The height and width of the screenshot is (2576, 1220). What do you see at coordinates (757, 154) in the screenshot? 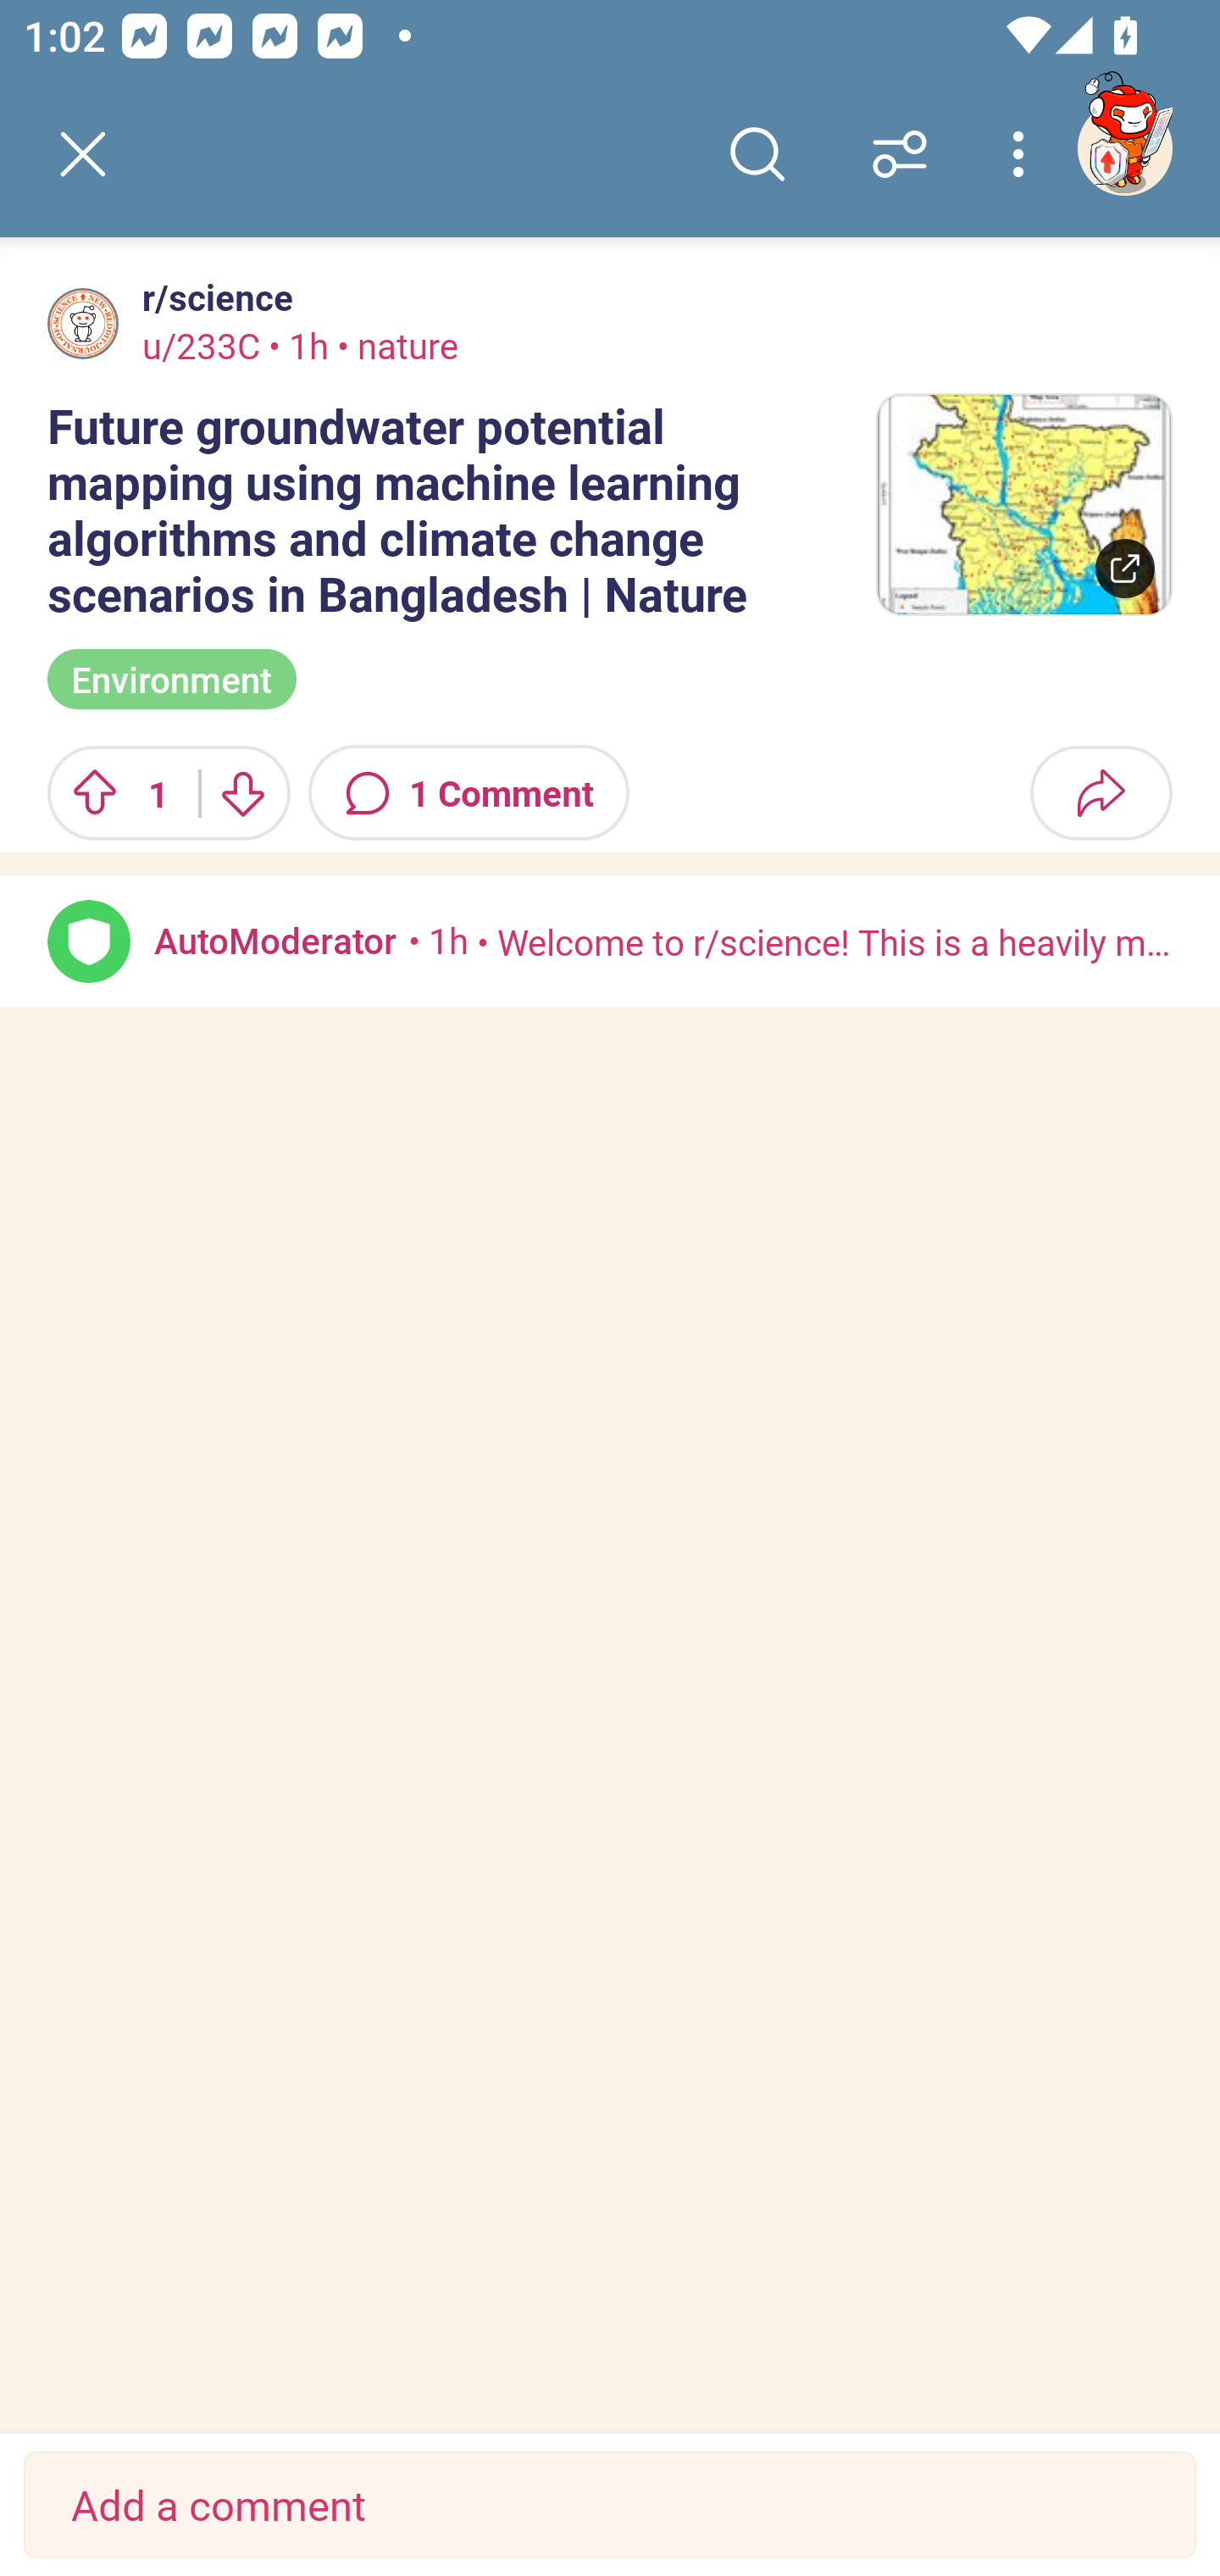
I see `Search comments` at bounding box center [757, 154].